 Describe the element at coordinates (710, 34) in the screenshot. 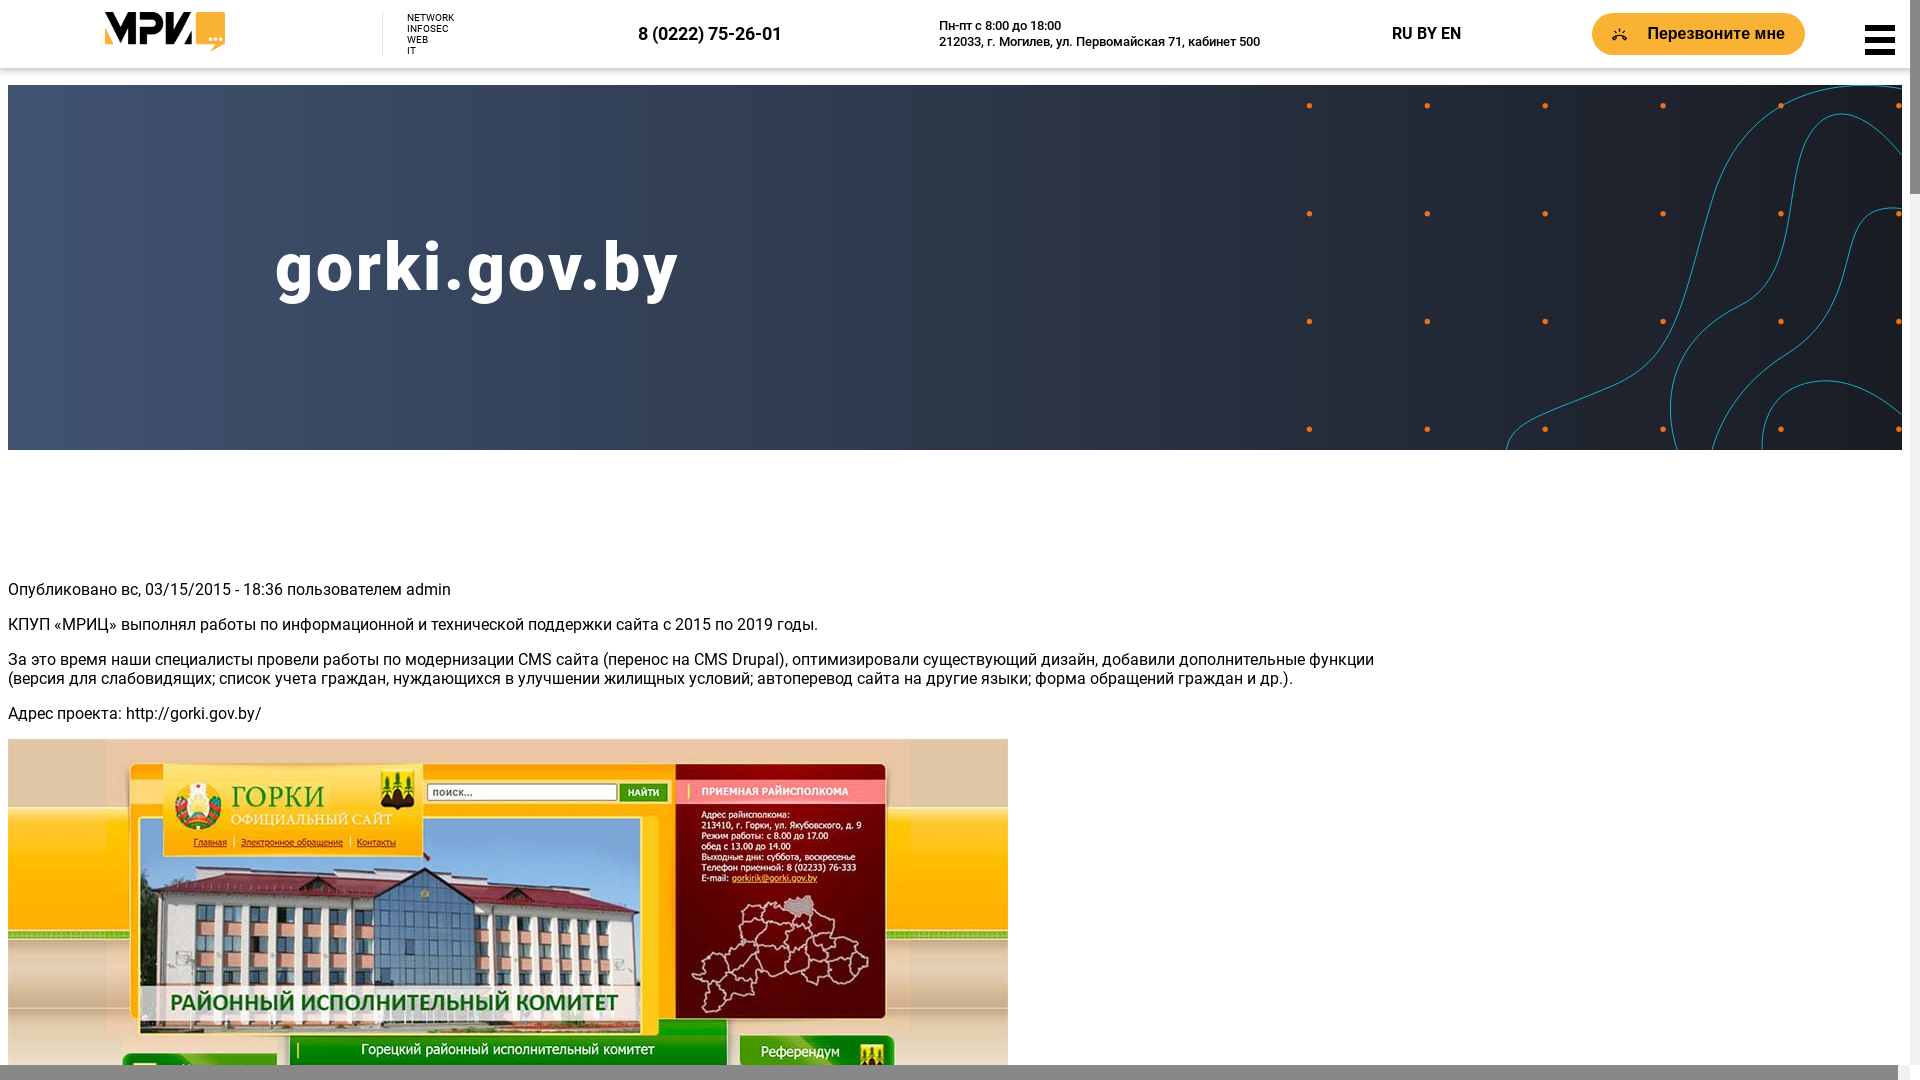

I see `8 (0222) 75-26-01` at that location.